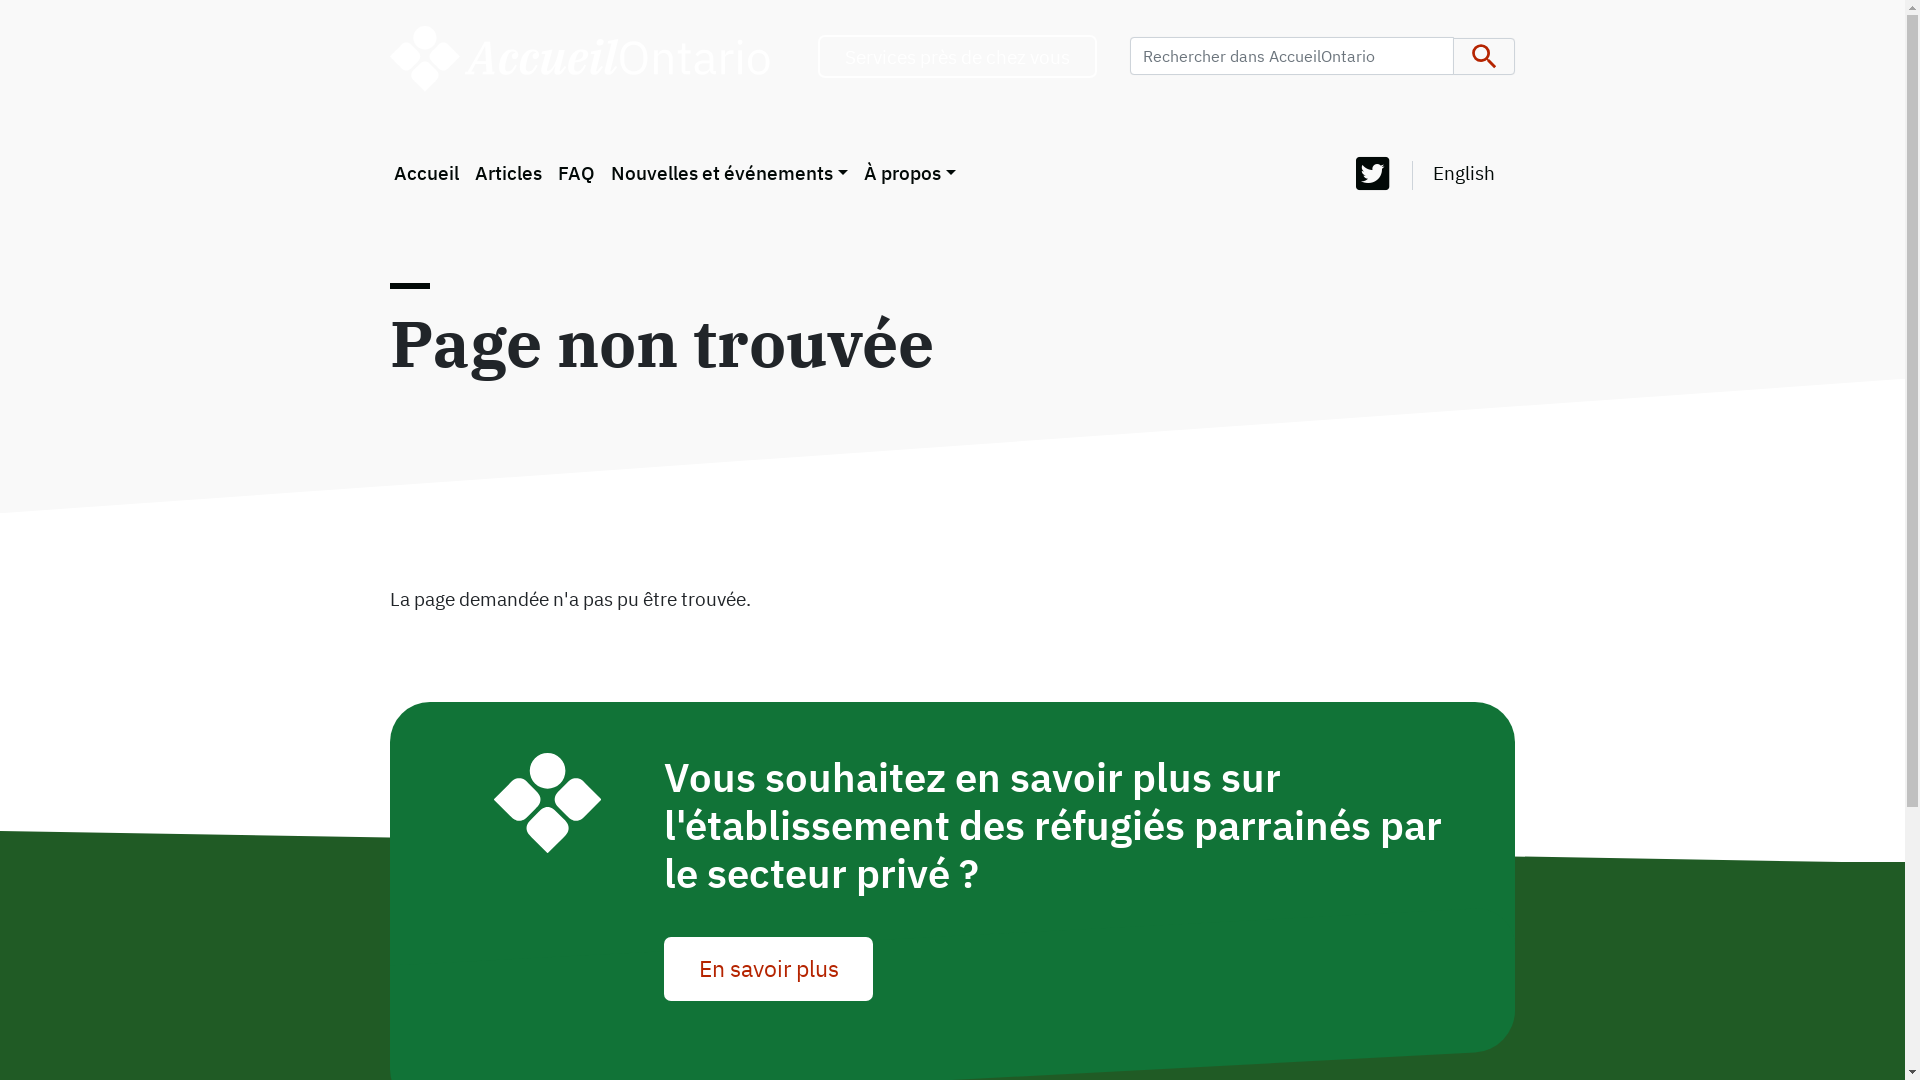 Image resolution: width=1920 pixels, height=1080 pixels. Describe the element at coordinates (576, 174) in the screenshot. I see `FAQ` at that location.